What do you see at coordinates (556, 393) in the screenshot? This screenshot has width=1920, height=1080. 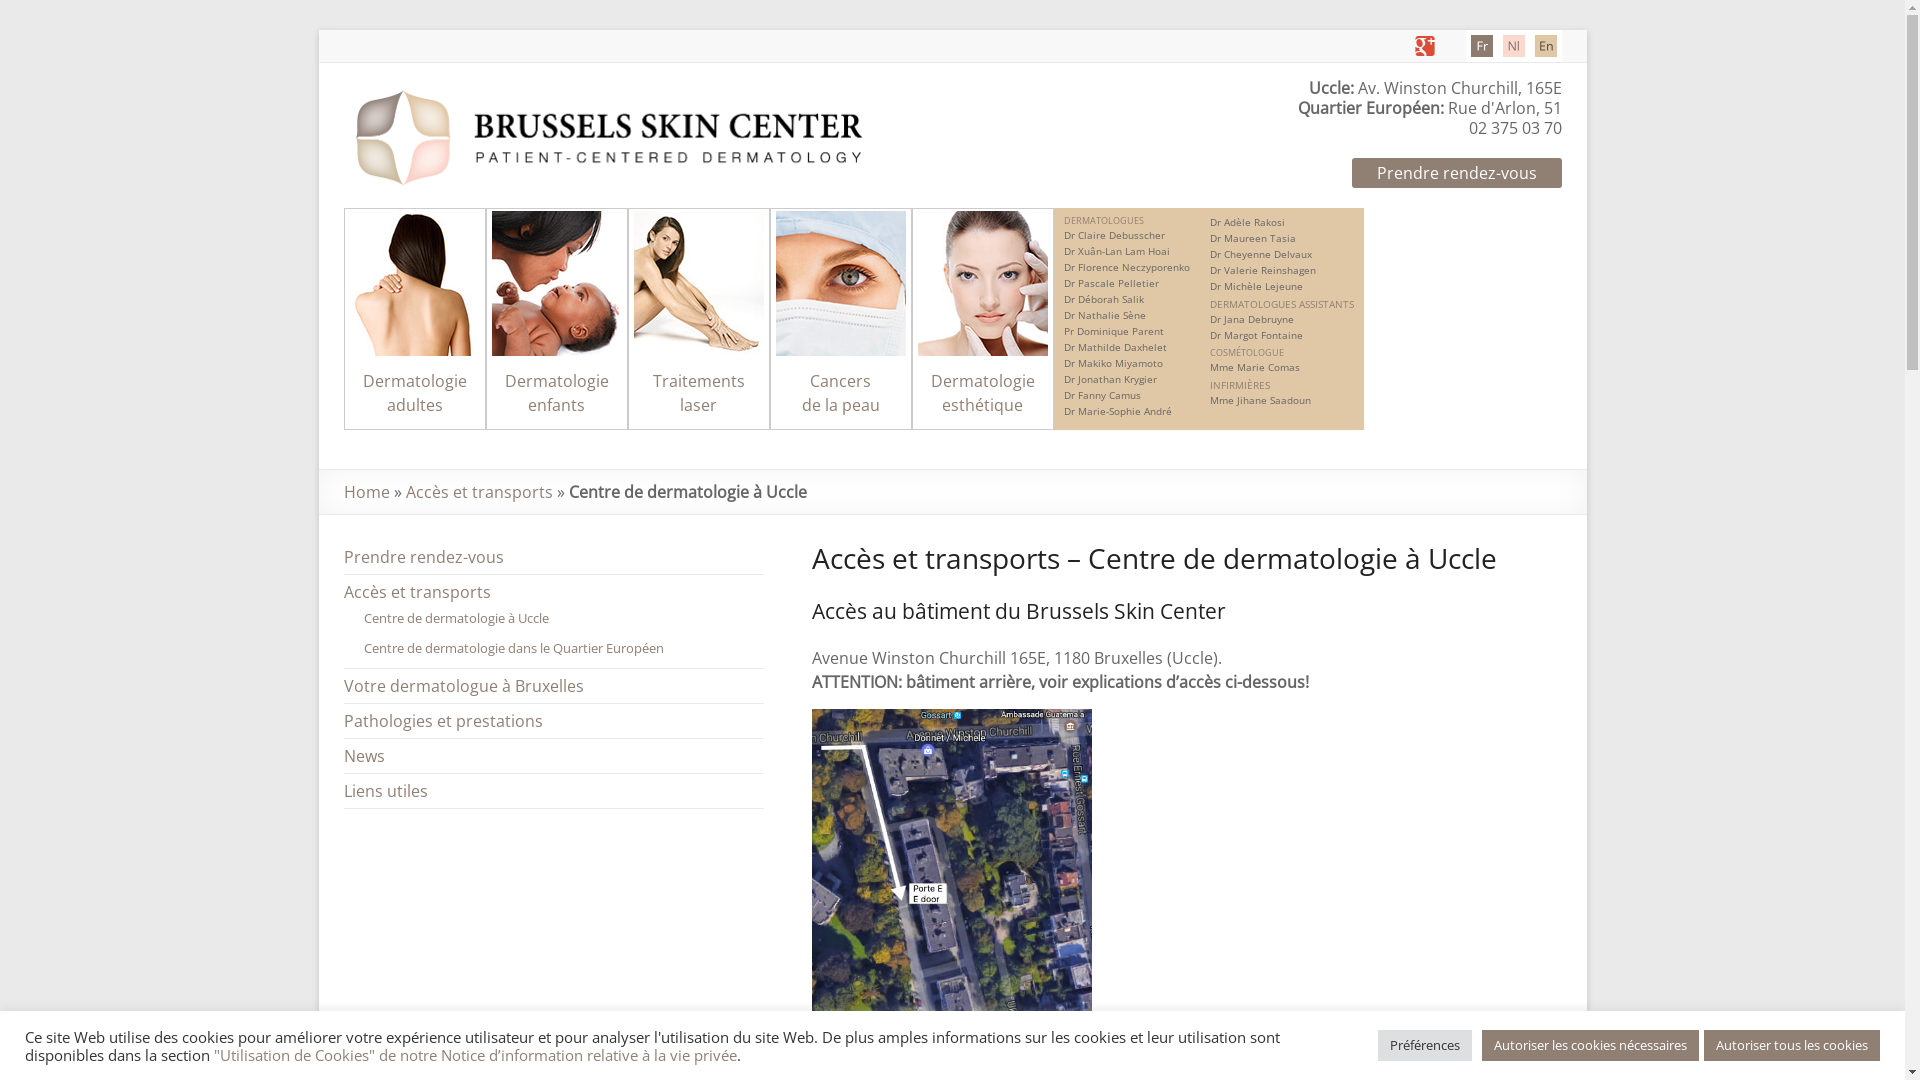 I see `Dermatologie enfants` at bounding box center [556, 393].